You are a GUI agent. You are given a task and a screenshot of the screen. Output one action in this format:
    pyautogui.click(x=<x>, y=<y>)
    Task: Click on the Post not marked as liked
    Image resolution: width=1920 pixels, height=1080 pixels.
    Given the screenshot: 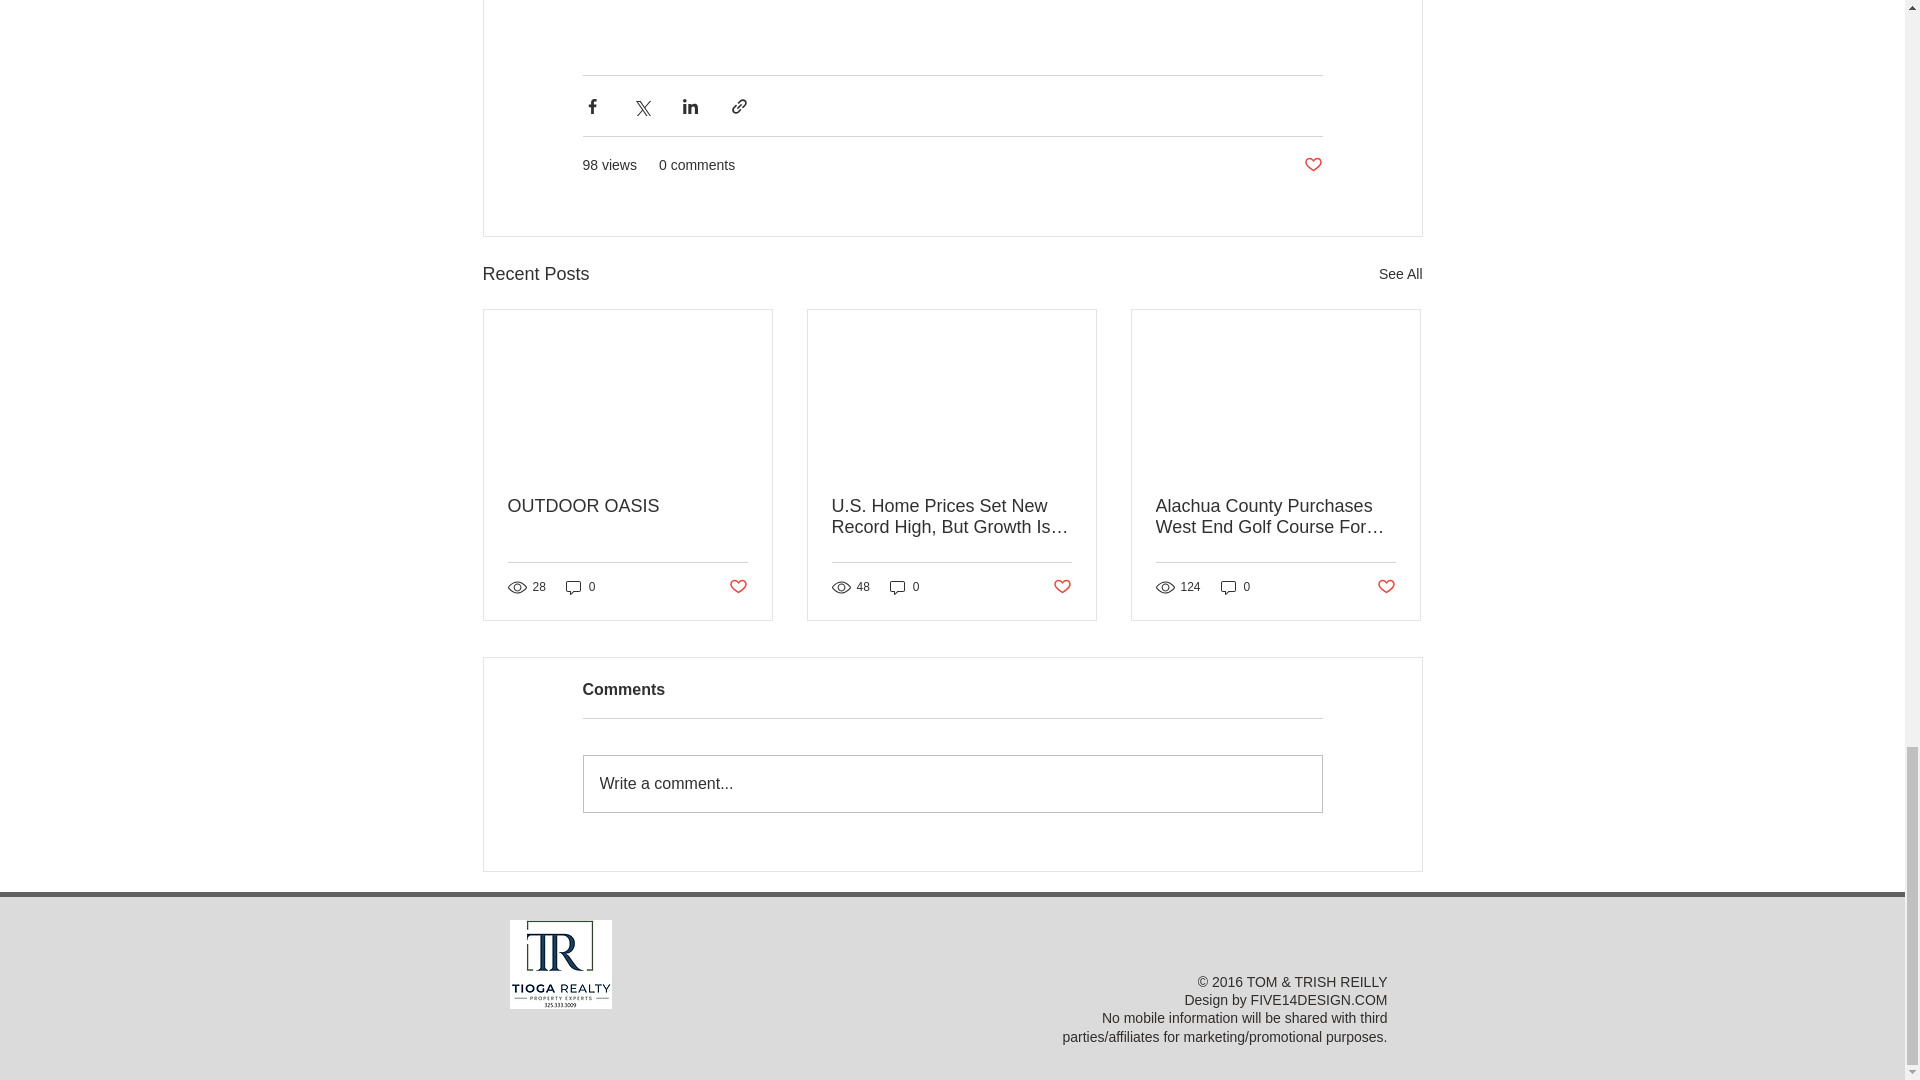 What is the action you would take?
    pyautogui.click(x=1312, y=166)
    